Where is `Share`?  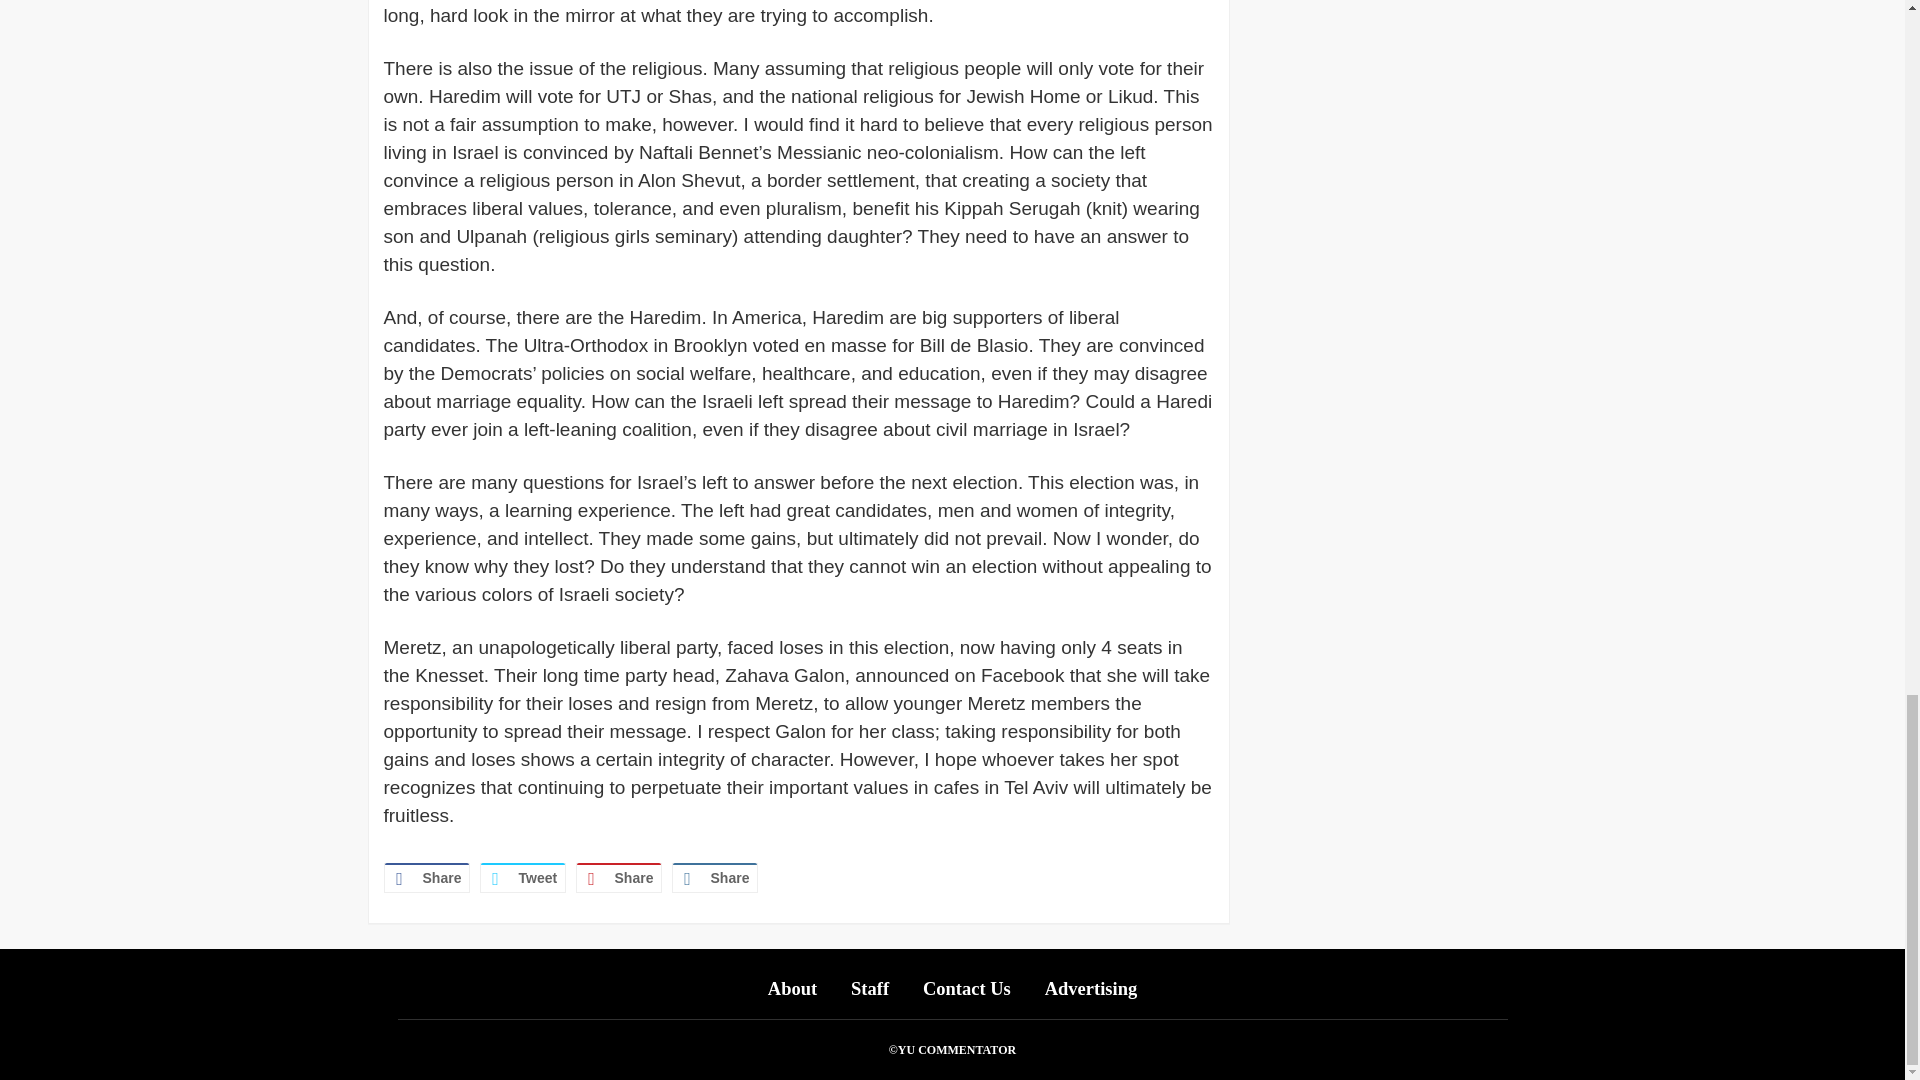 Share is located at coordinates (619, 878).